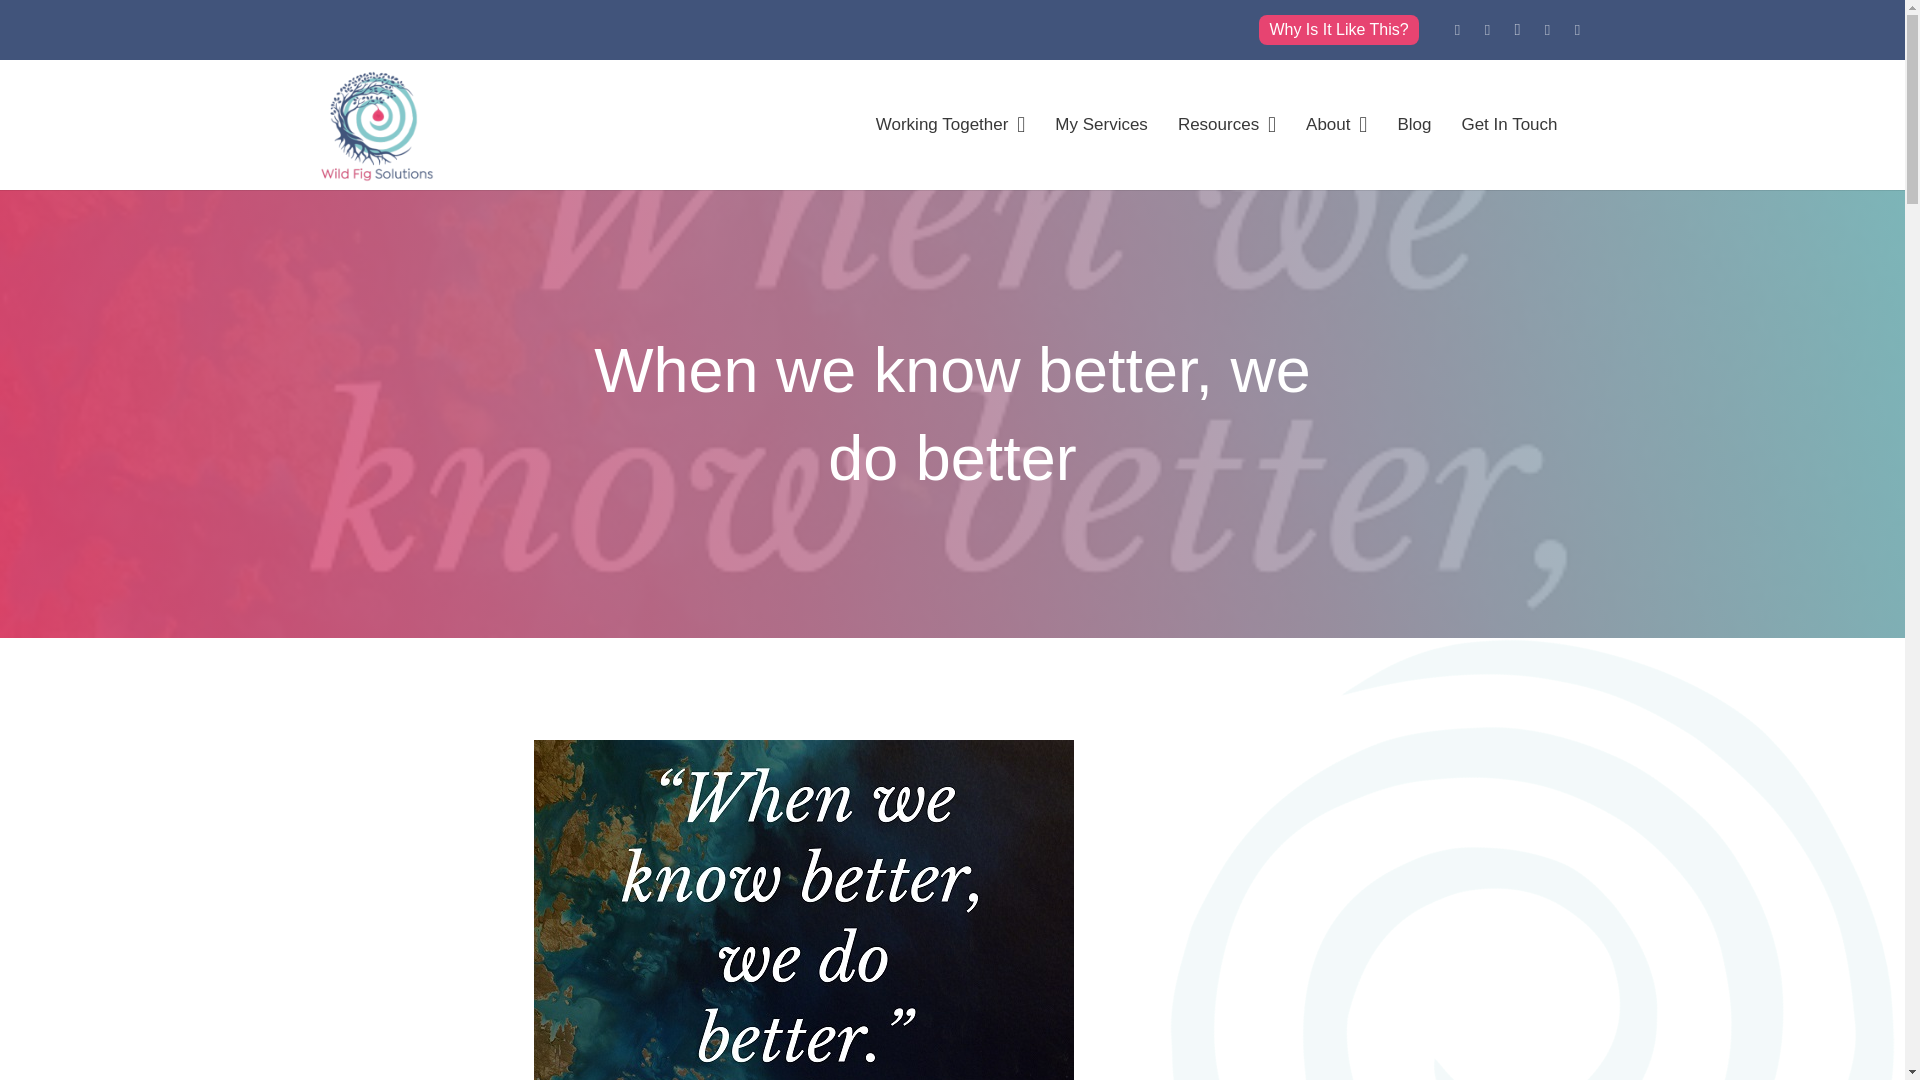 This screenshot has width=1920, height=1080. Describe the element at coordinates (1576, 30) in the screenshot. I see `YouTube` at that location.